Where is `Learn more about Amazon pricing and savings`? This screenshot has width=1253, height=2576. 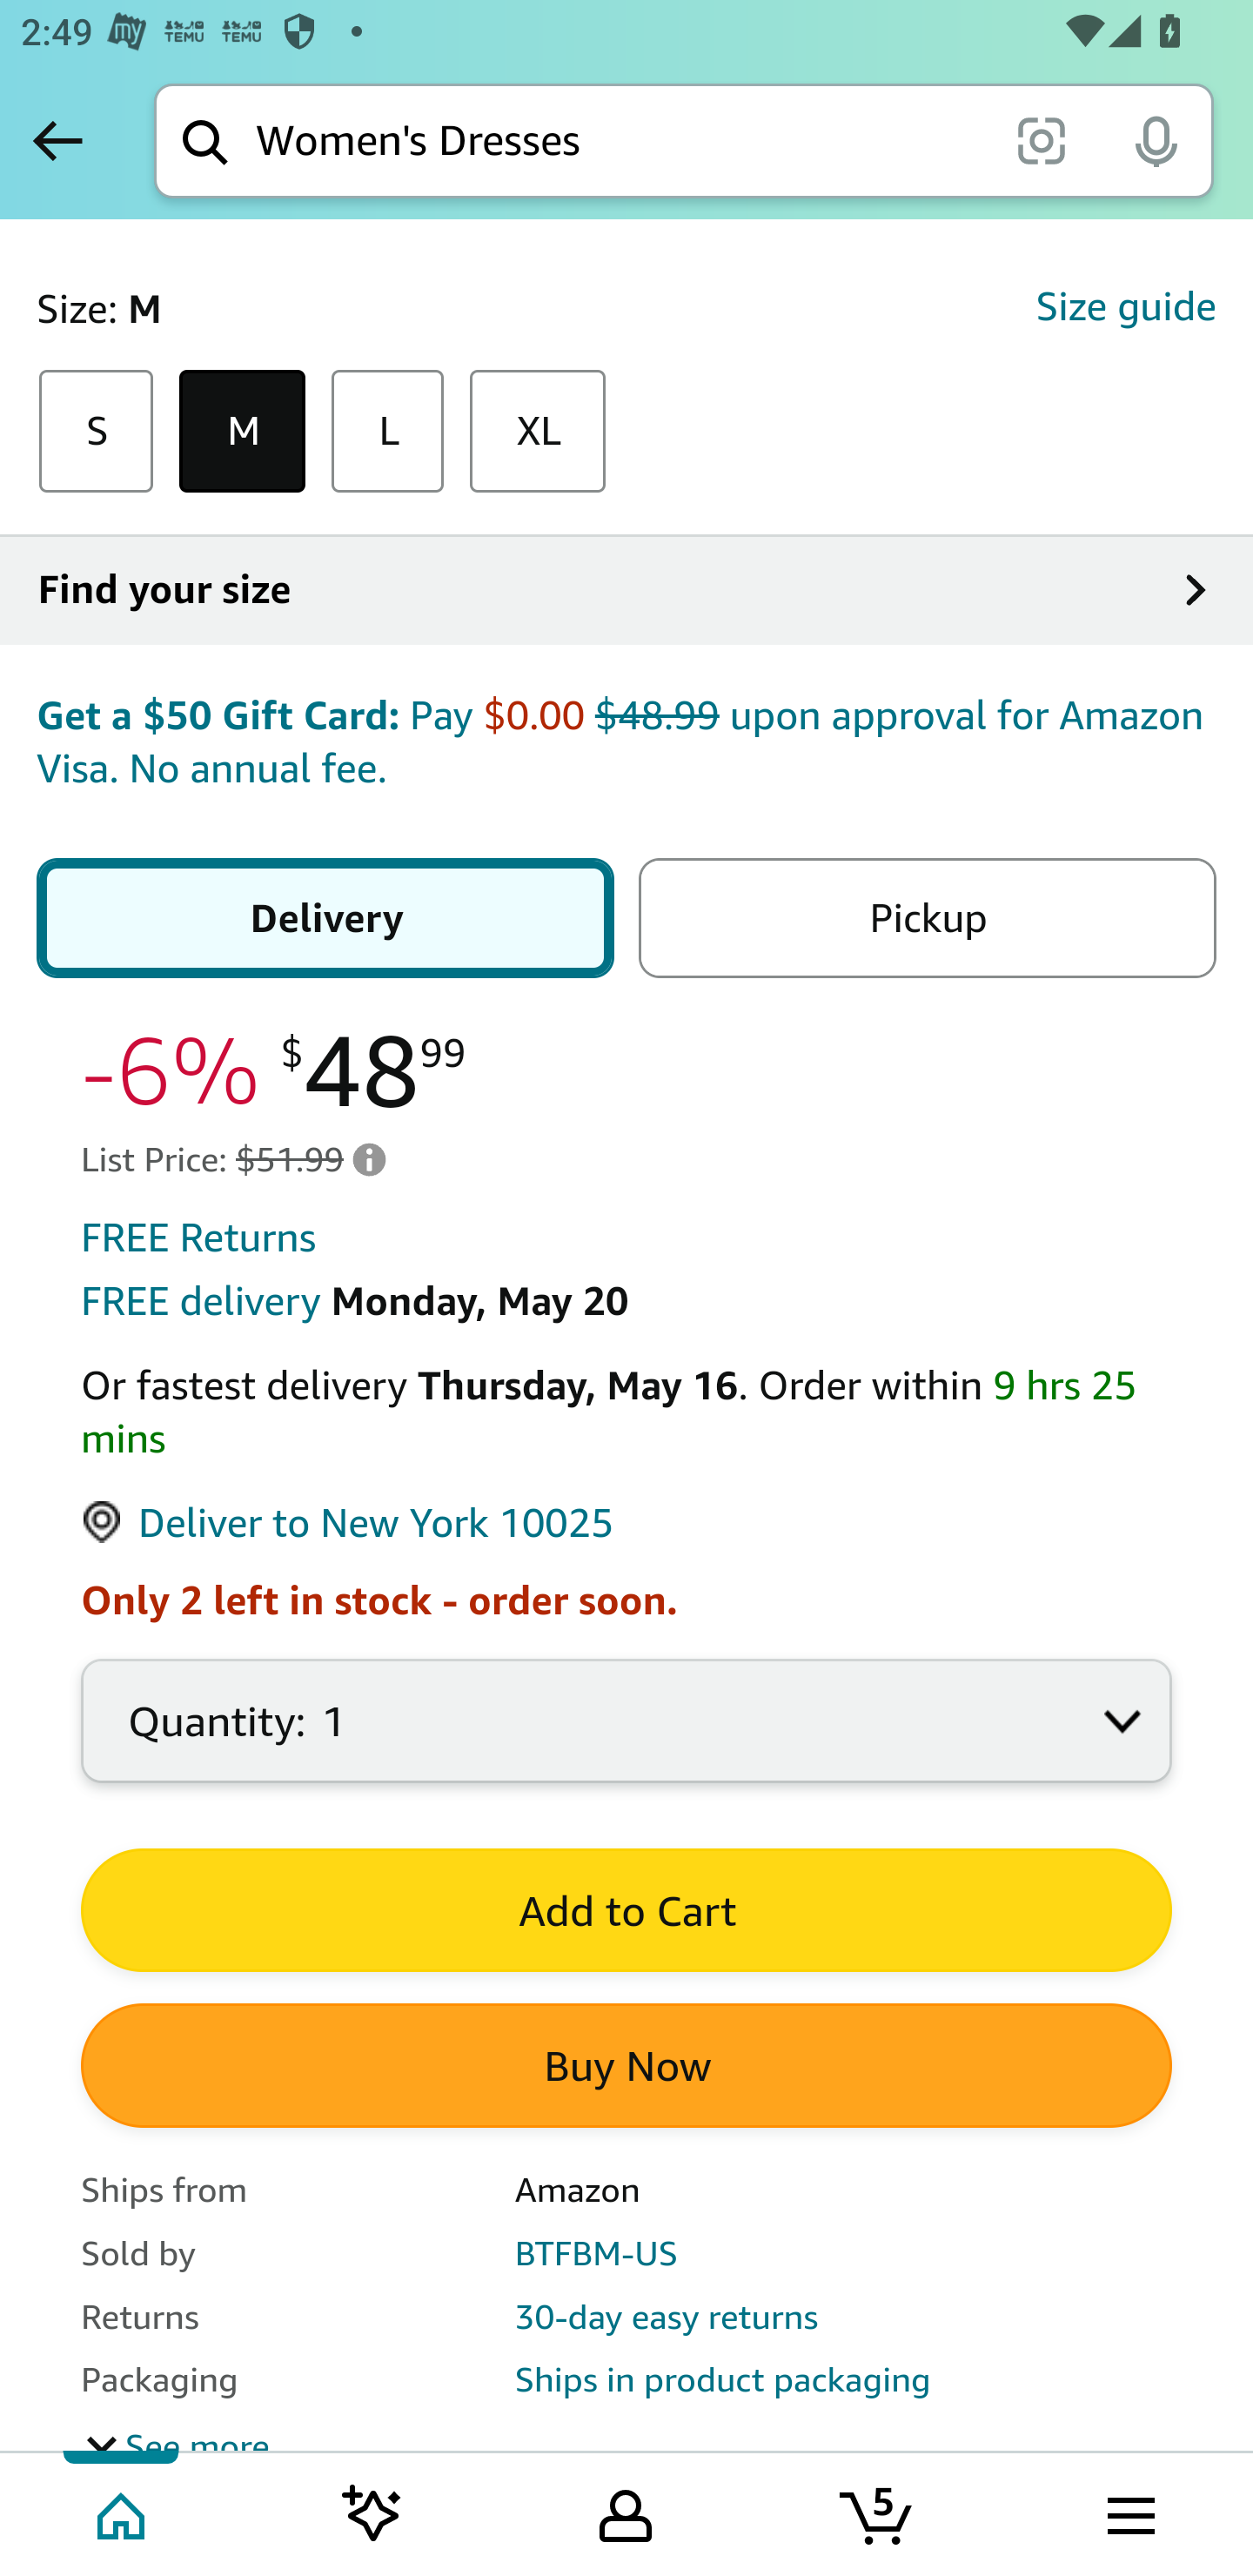 Learn more about Amazon pricing and savings is located at coordinates (370, 1161).